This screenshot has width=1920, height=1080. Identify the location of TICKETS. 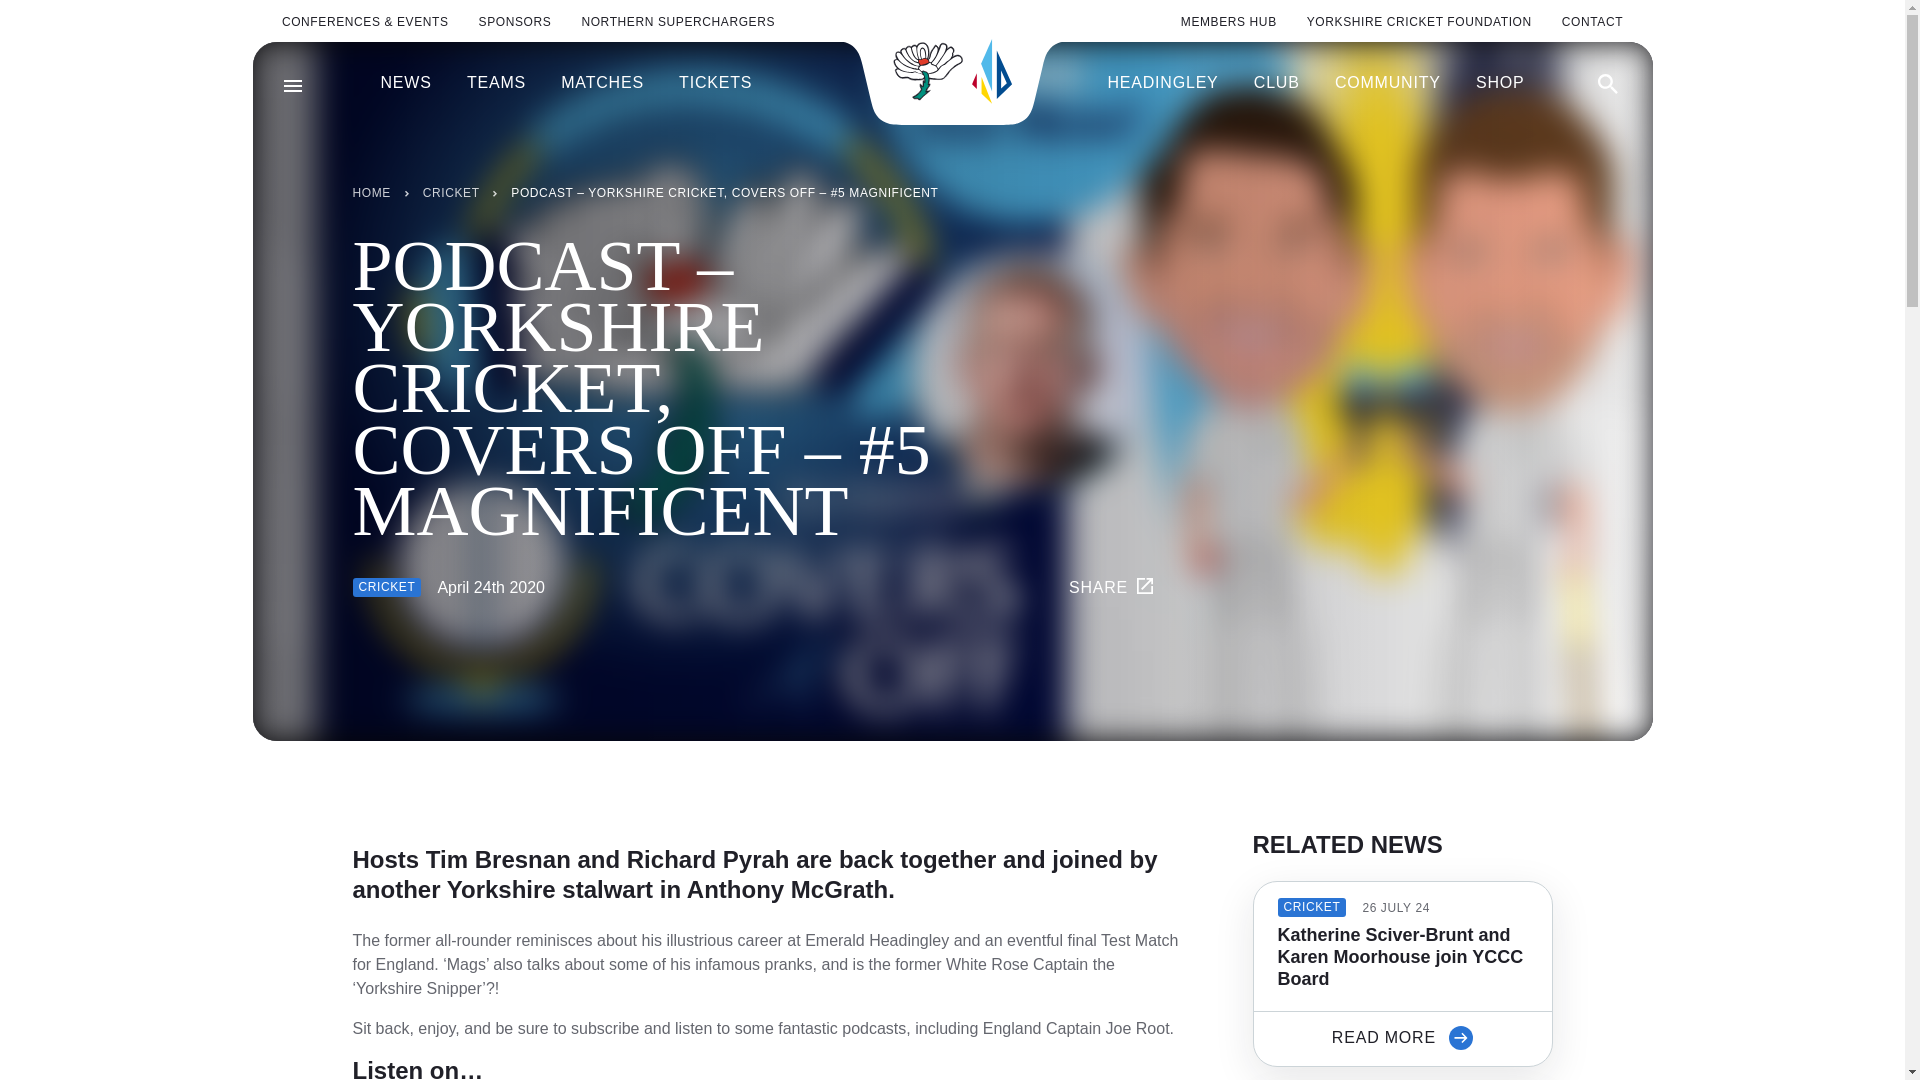
(716, 83).